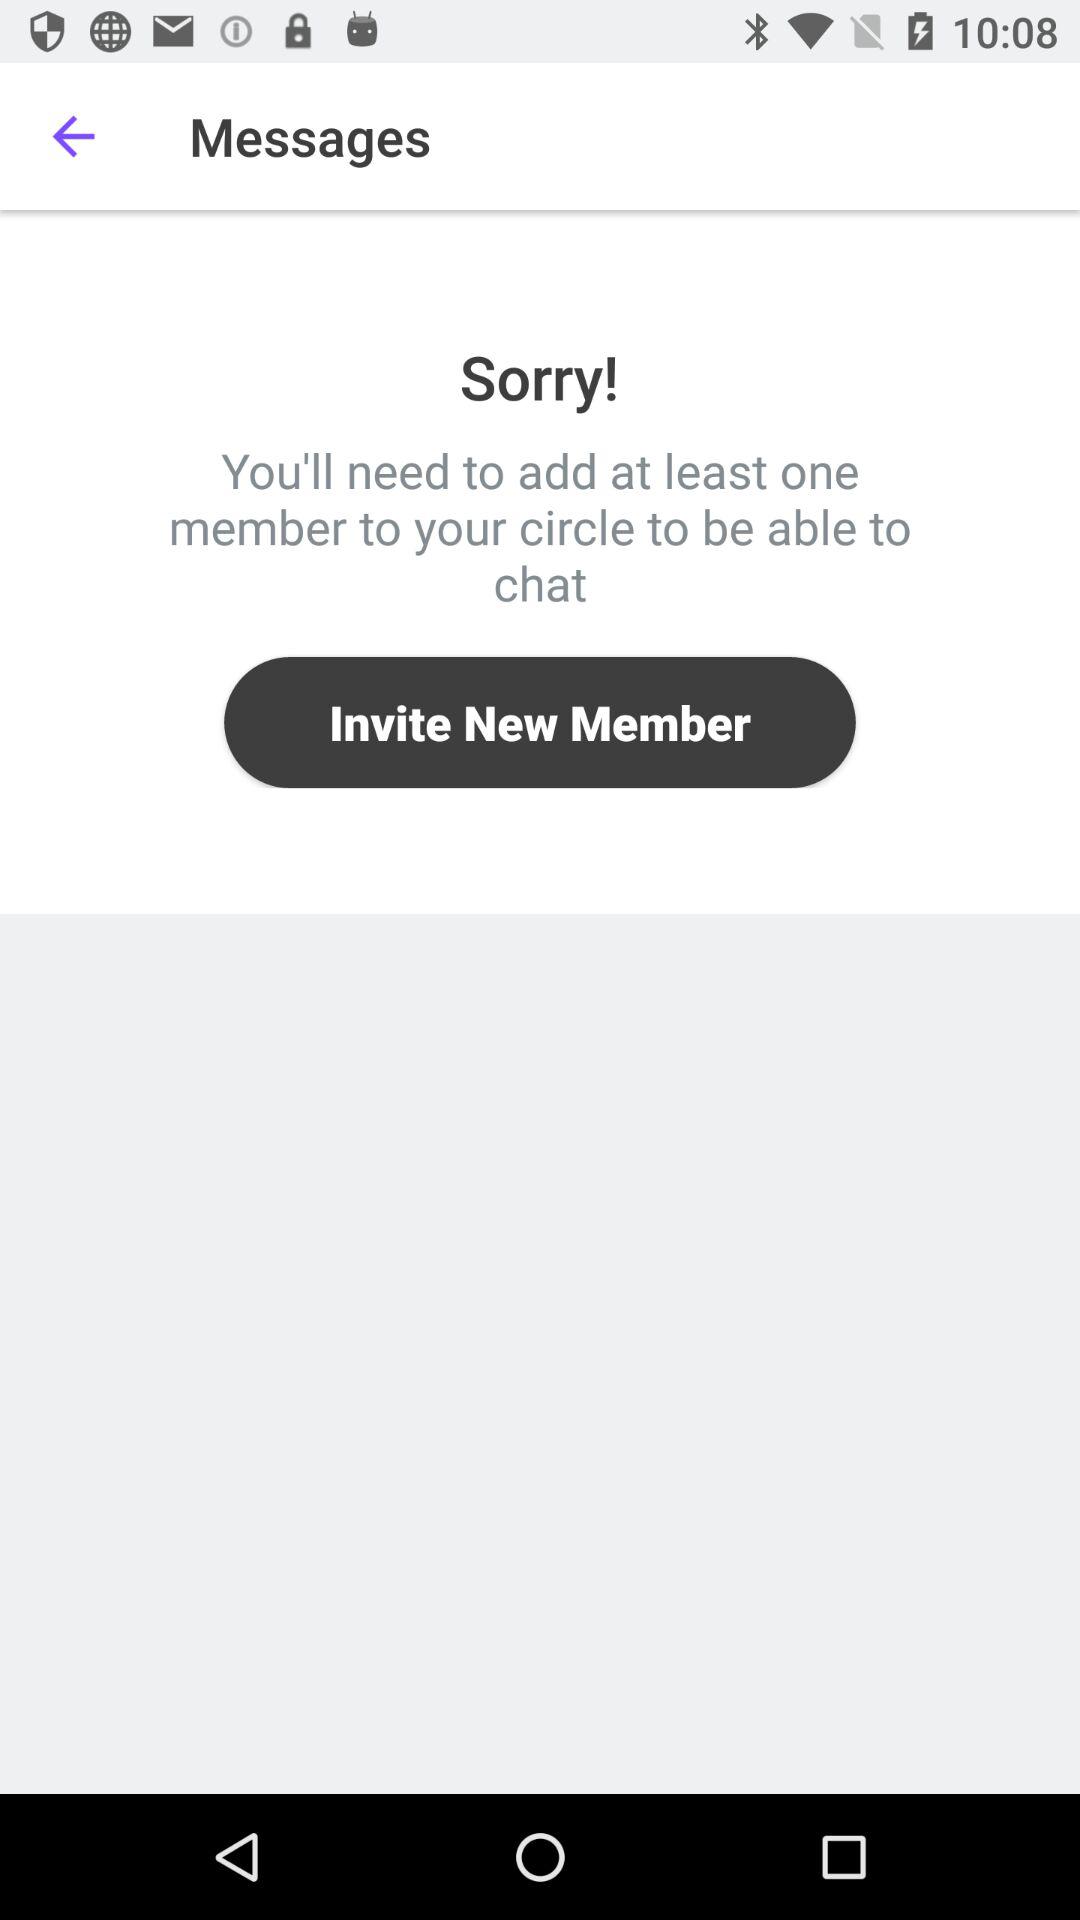 The image size is (1080, 1920). I want to click on press the icon next to the messages, so click(73, 136).